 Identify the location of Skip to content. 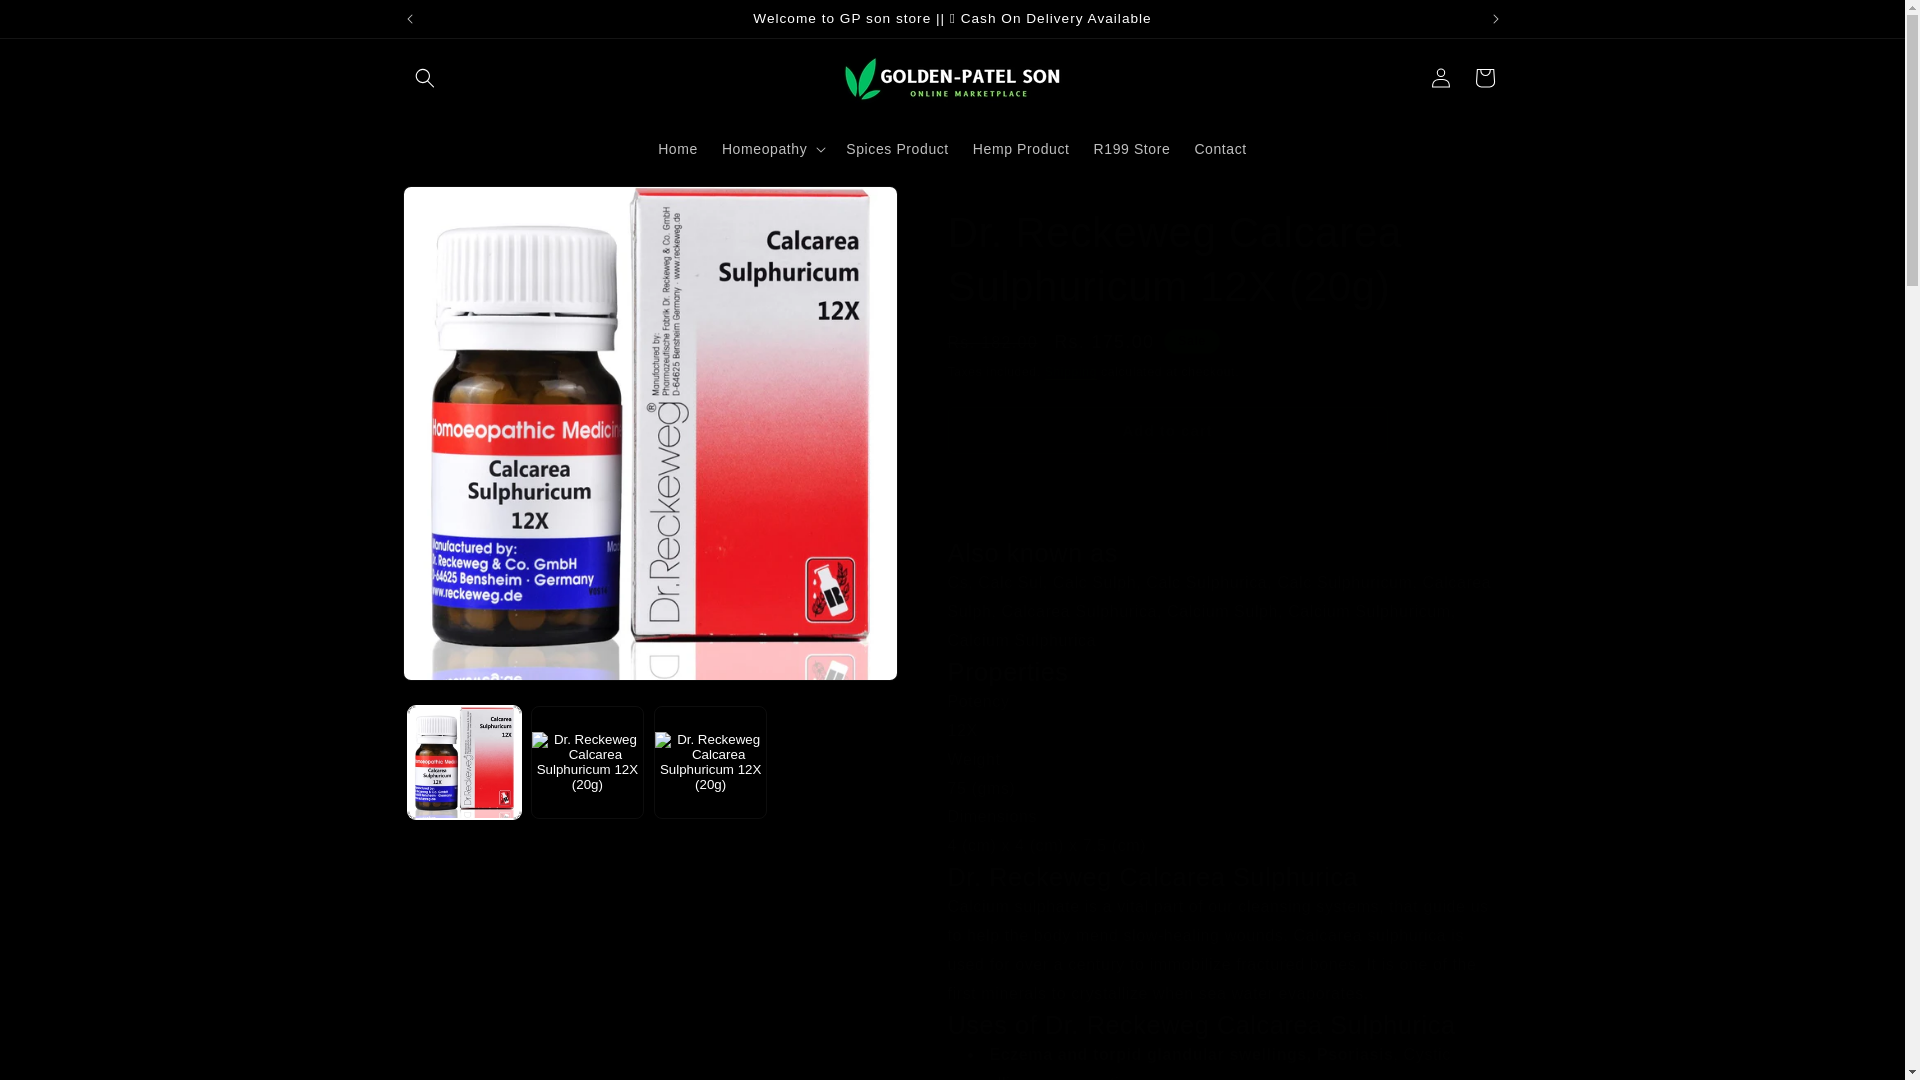
(60, 23).